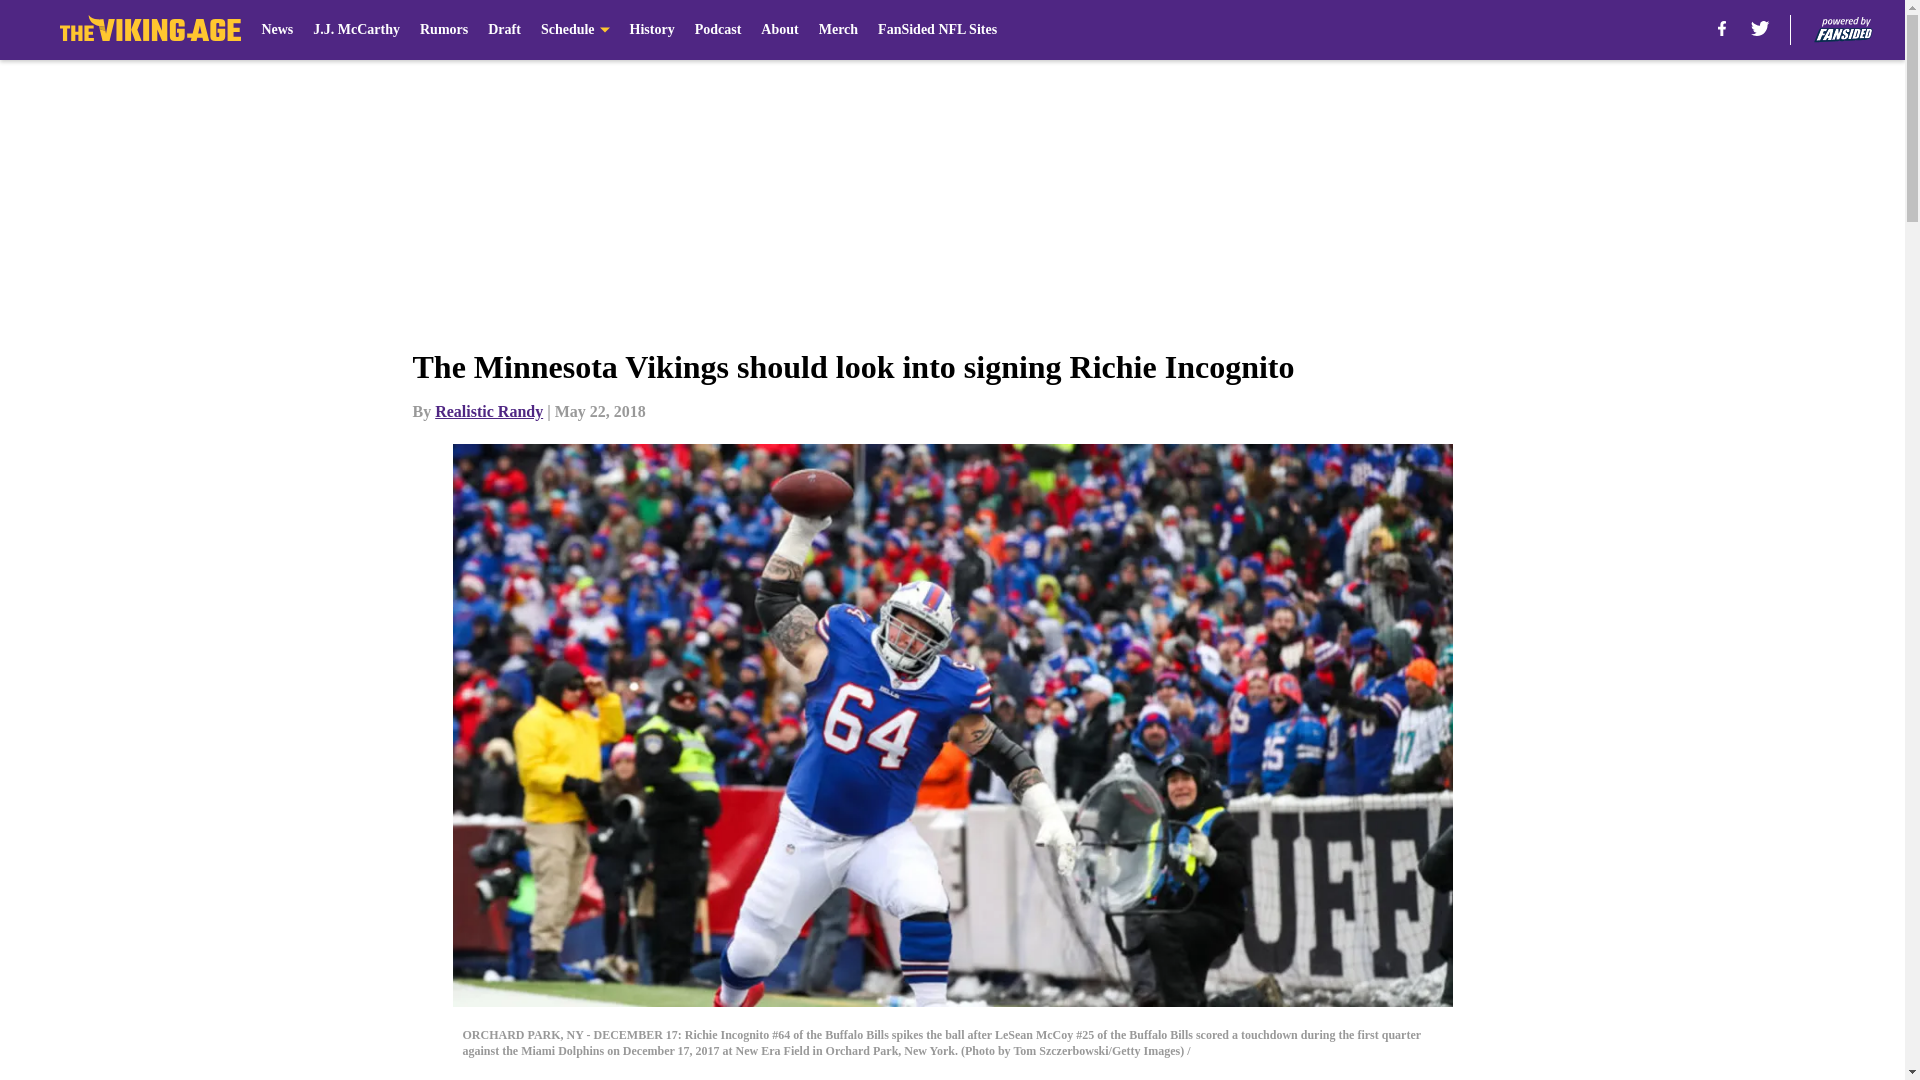  What do you see at coordinates (356, 30) in the screenshot?
I see `J.J. McCarthy` at bounding box center [356, 30].